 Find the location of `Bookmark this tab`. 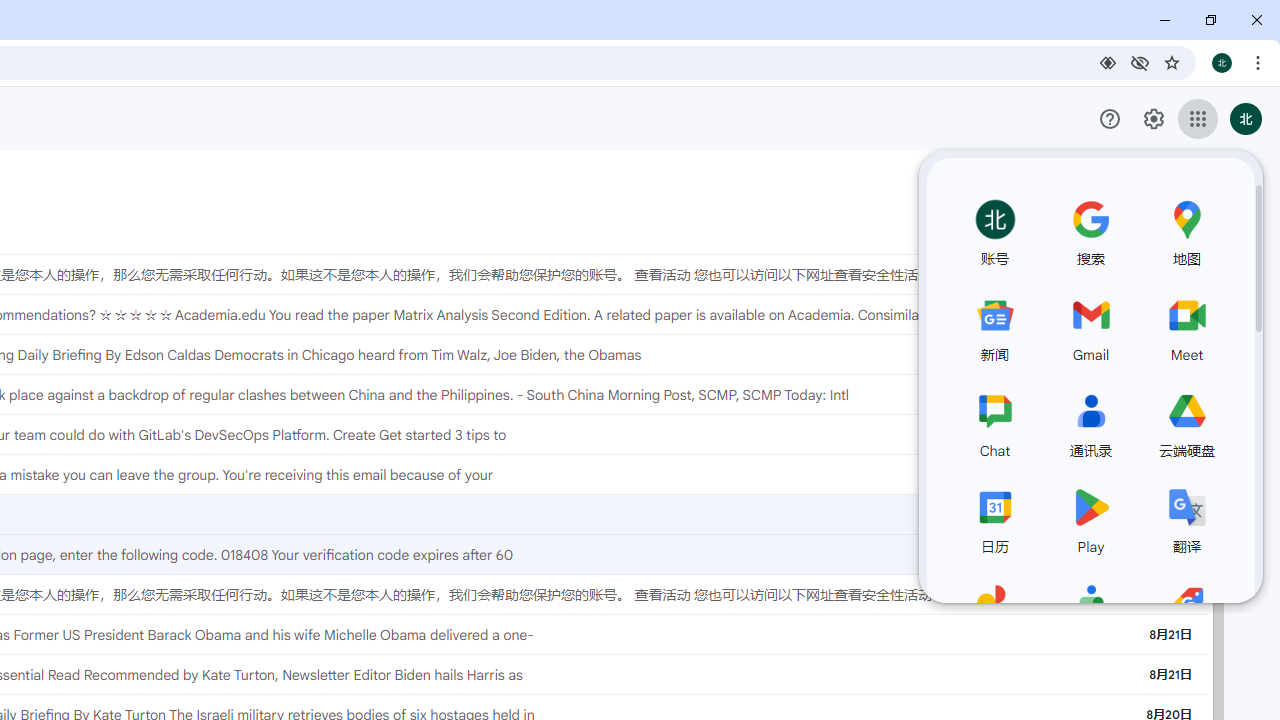

Bookmark this tab is located at coordinates (1172, 62).